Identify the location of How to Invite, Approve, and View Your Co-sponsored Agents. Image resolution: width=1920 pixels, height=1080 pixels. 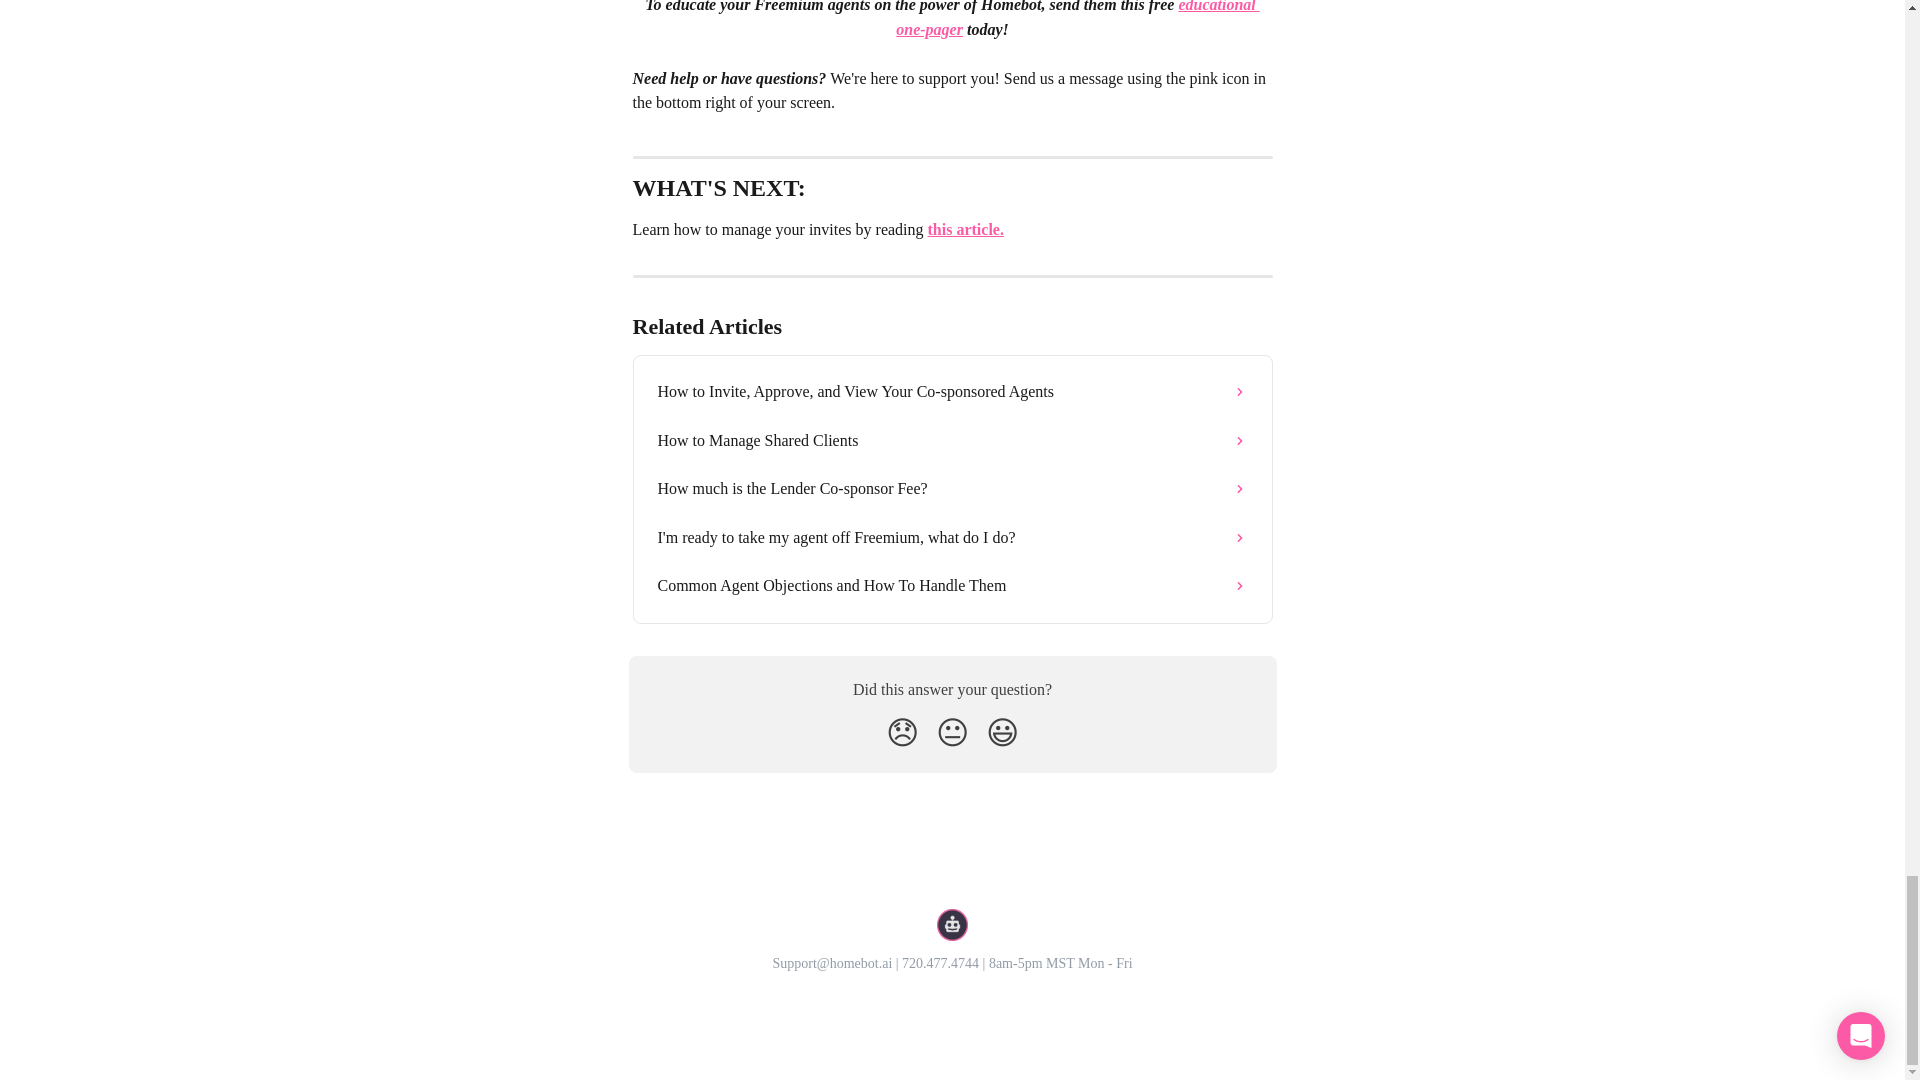
(952, 392).